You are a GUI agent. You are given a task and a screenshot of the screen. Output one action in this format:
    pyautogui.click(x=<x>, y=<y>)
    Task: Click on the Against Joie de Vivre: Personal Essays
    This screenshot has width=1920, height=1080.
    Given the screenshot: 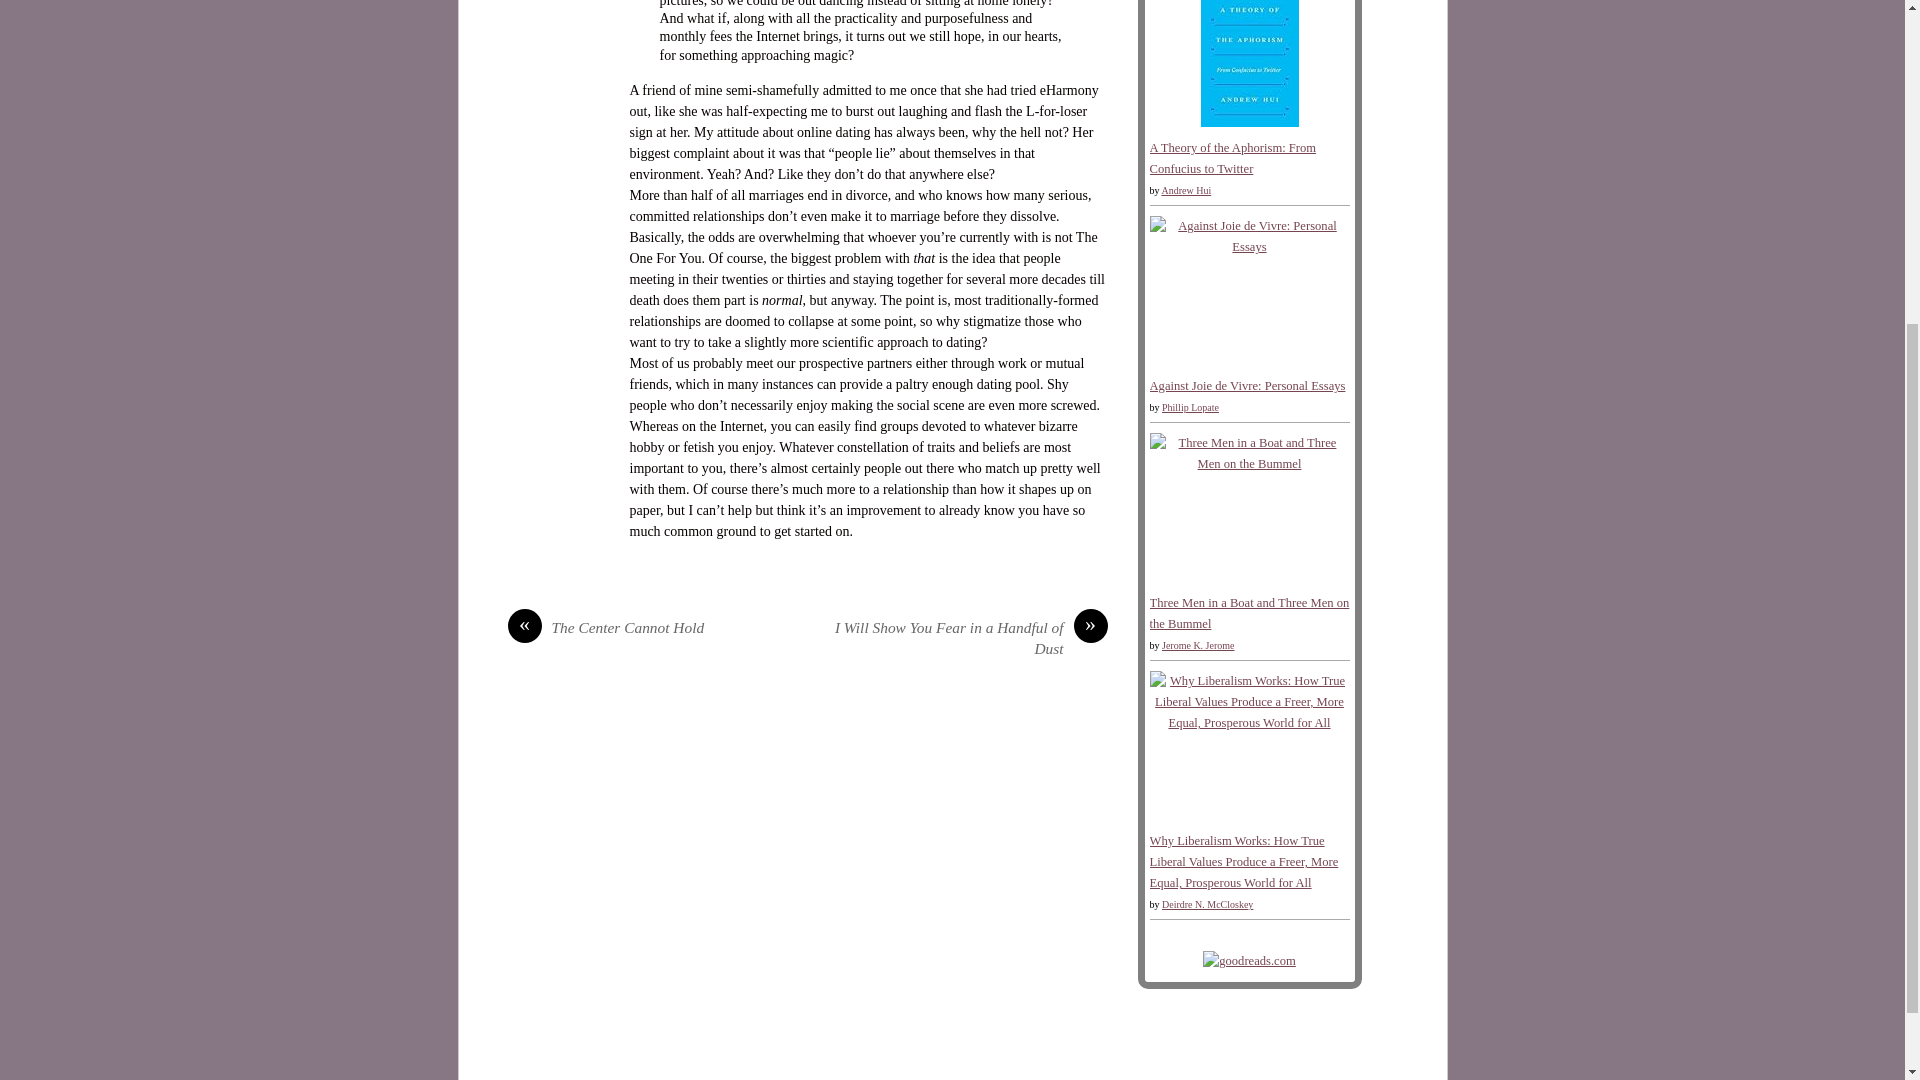 What is the action you would take?
    pyautogui.click(x=1248, y=386)
    